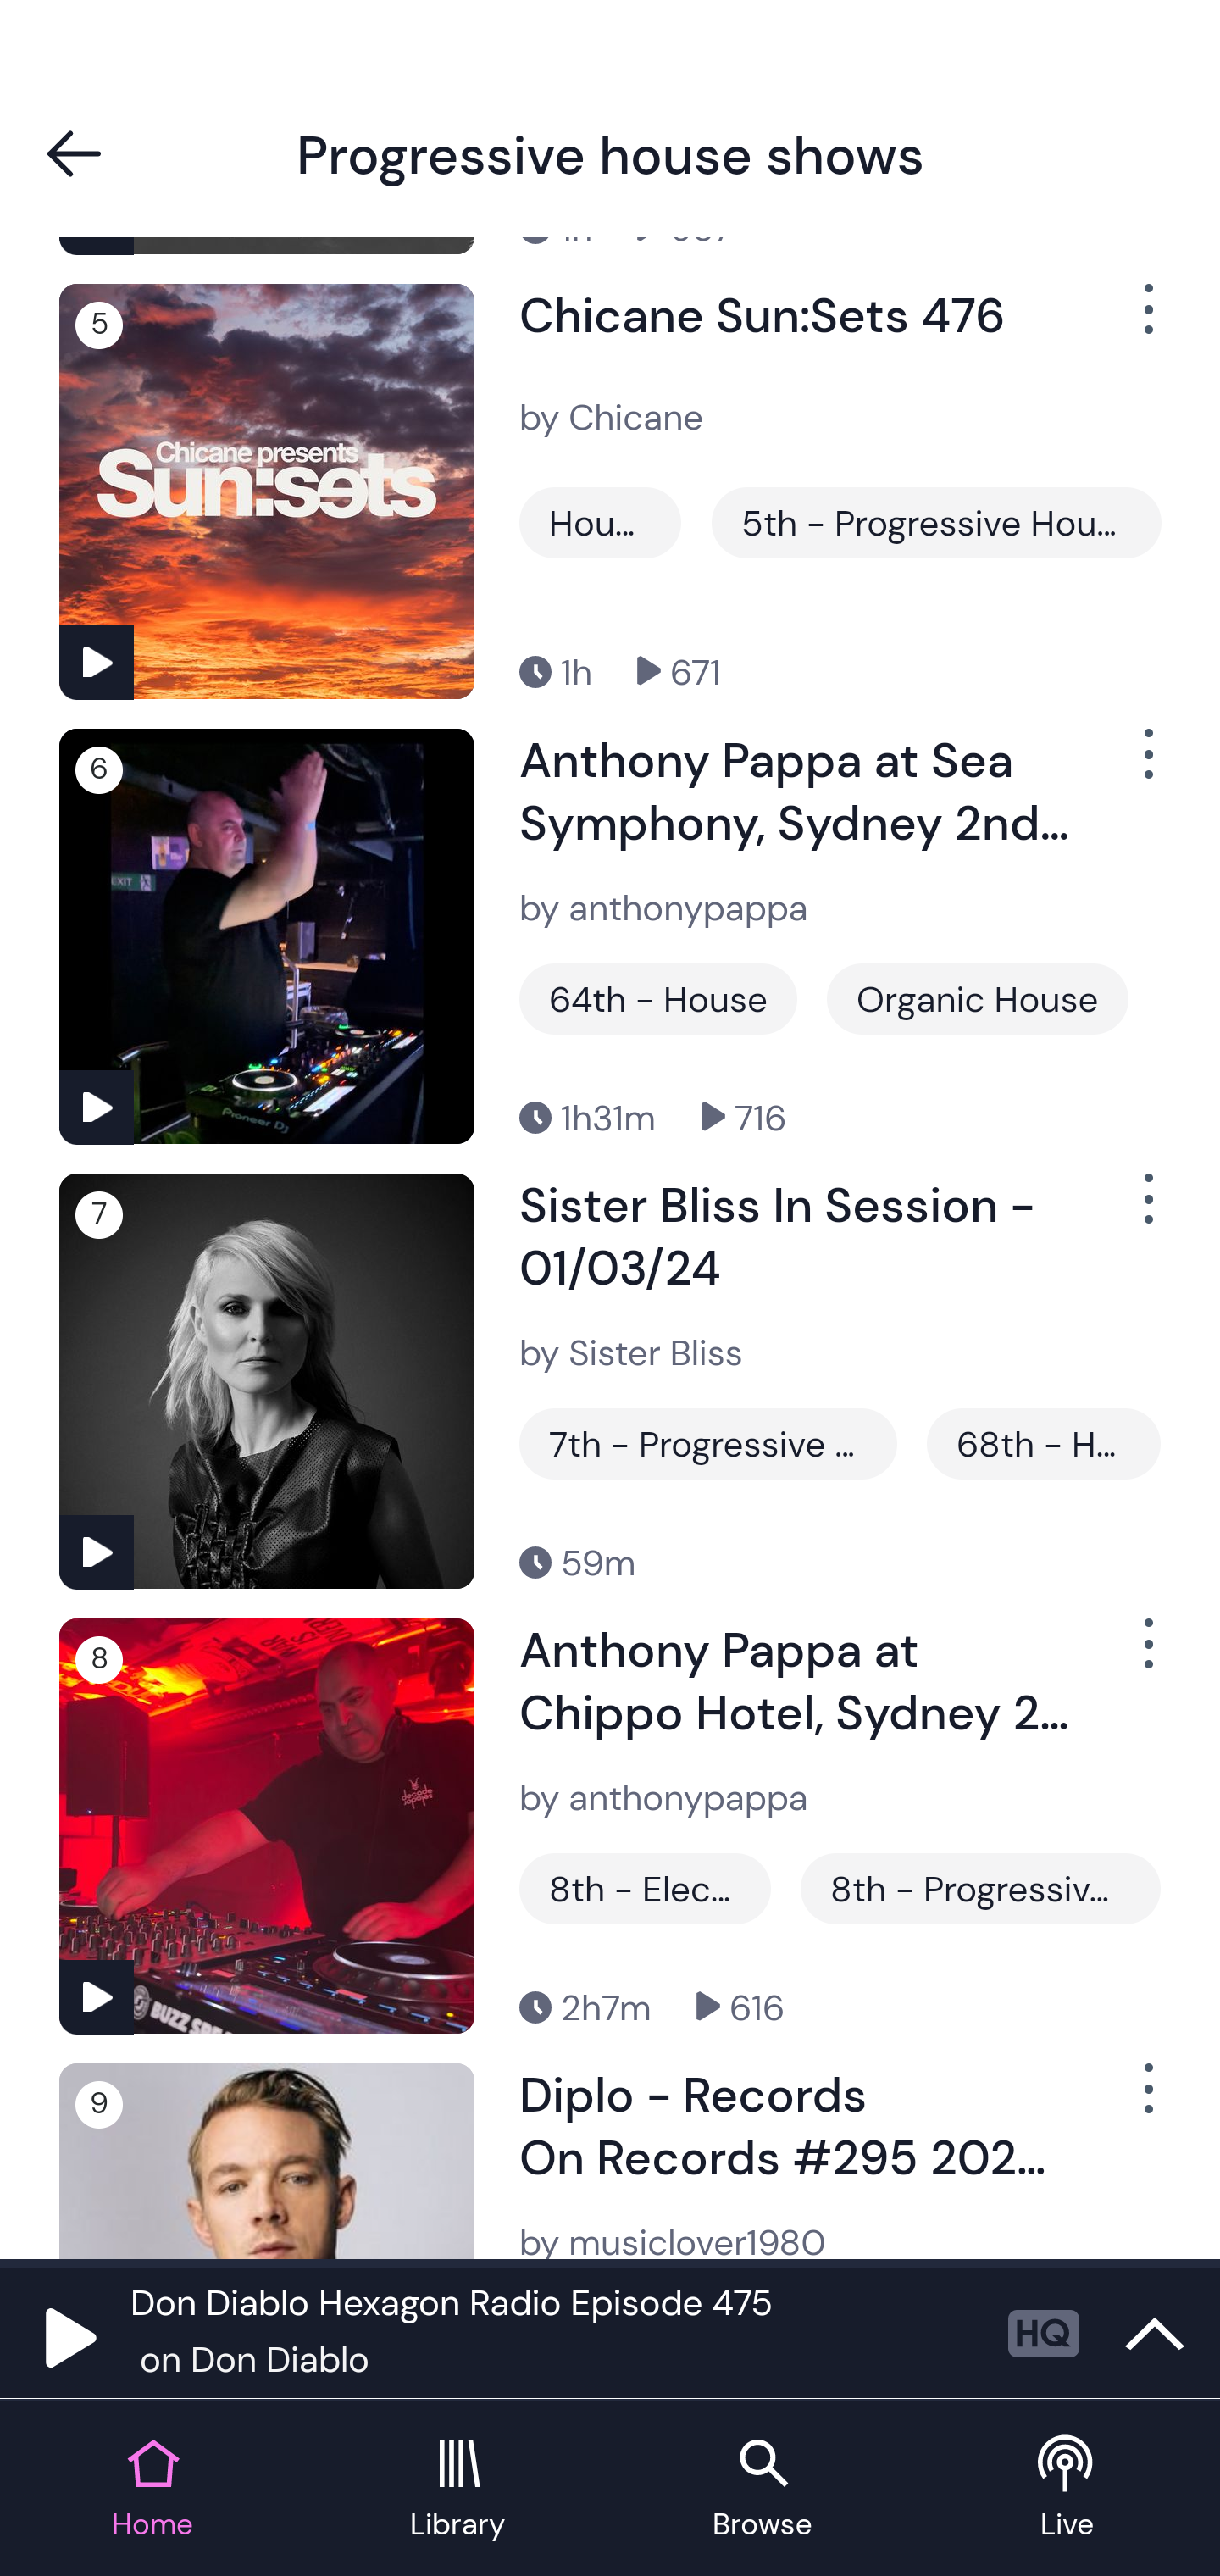  I want to click on 68th - House, so click(1044, 1443).